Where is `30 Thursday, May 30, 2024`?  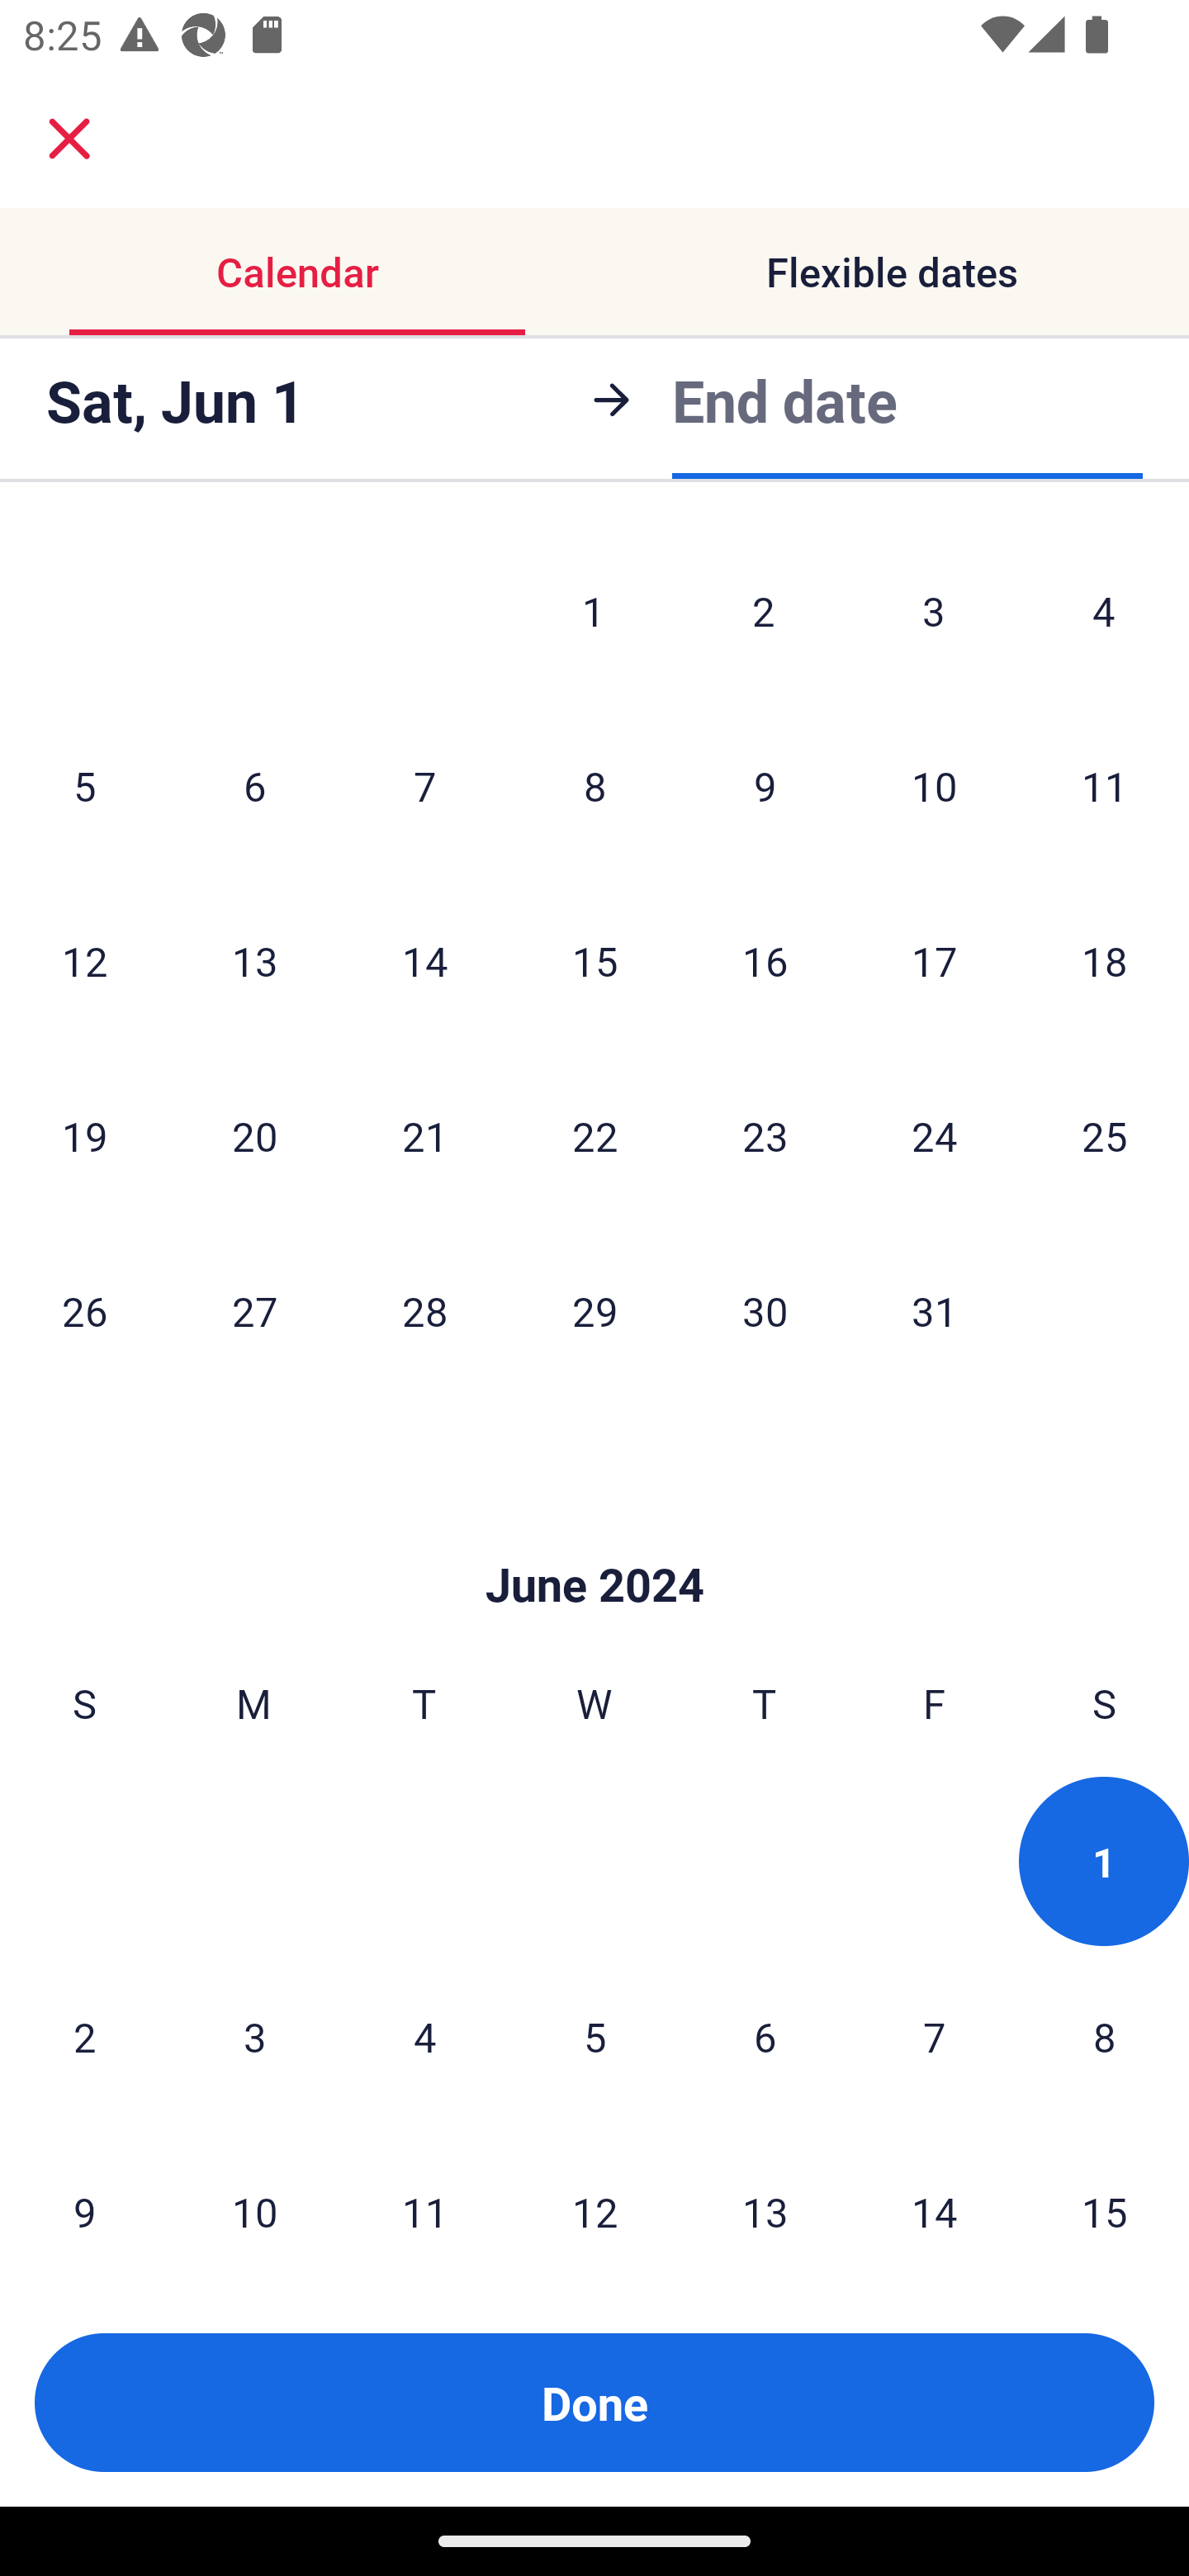
30 Thursday, May 30, 2024 is located at coordinates (765, 1311).